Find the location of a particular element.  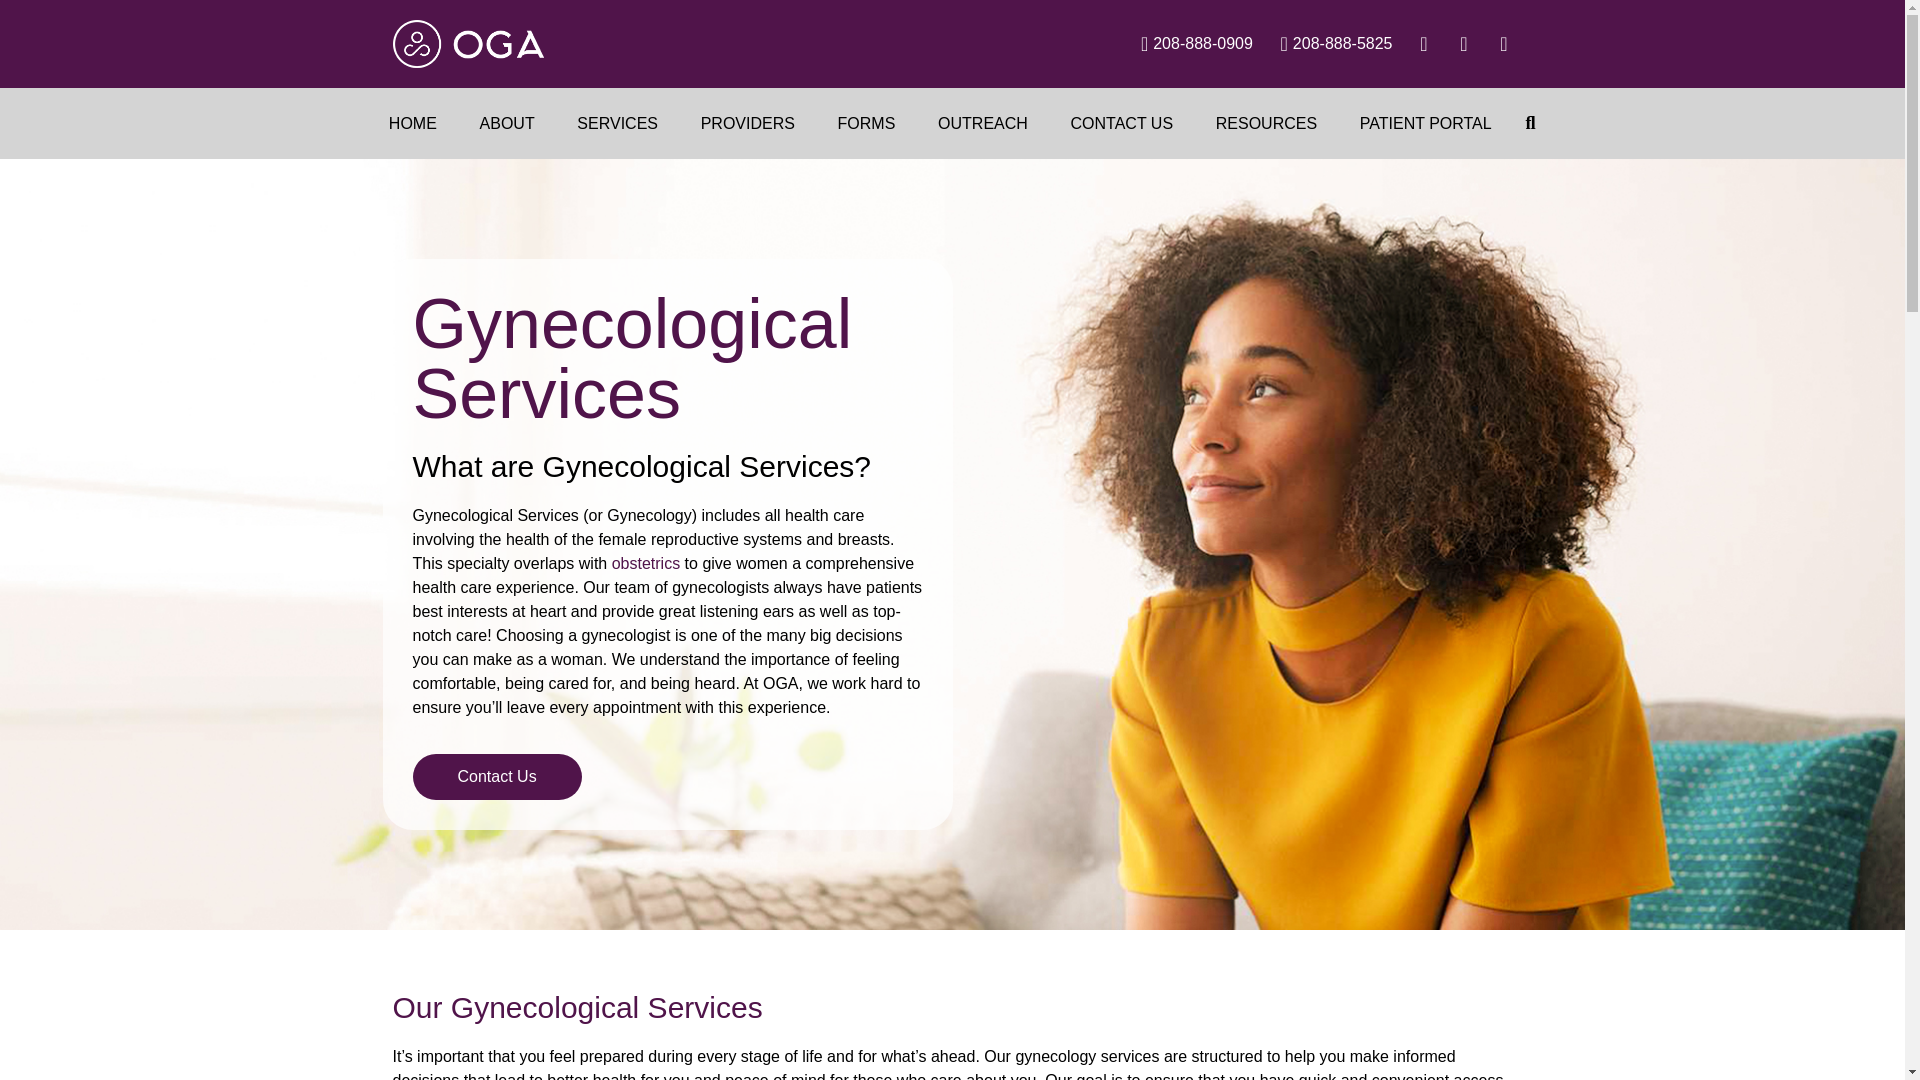

CONTACT US is located at coordinates (1121, 122).